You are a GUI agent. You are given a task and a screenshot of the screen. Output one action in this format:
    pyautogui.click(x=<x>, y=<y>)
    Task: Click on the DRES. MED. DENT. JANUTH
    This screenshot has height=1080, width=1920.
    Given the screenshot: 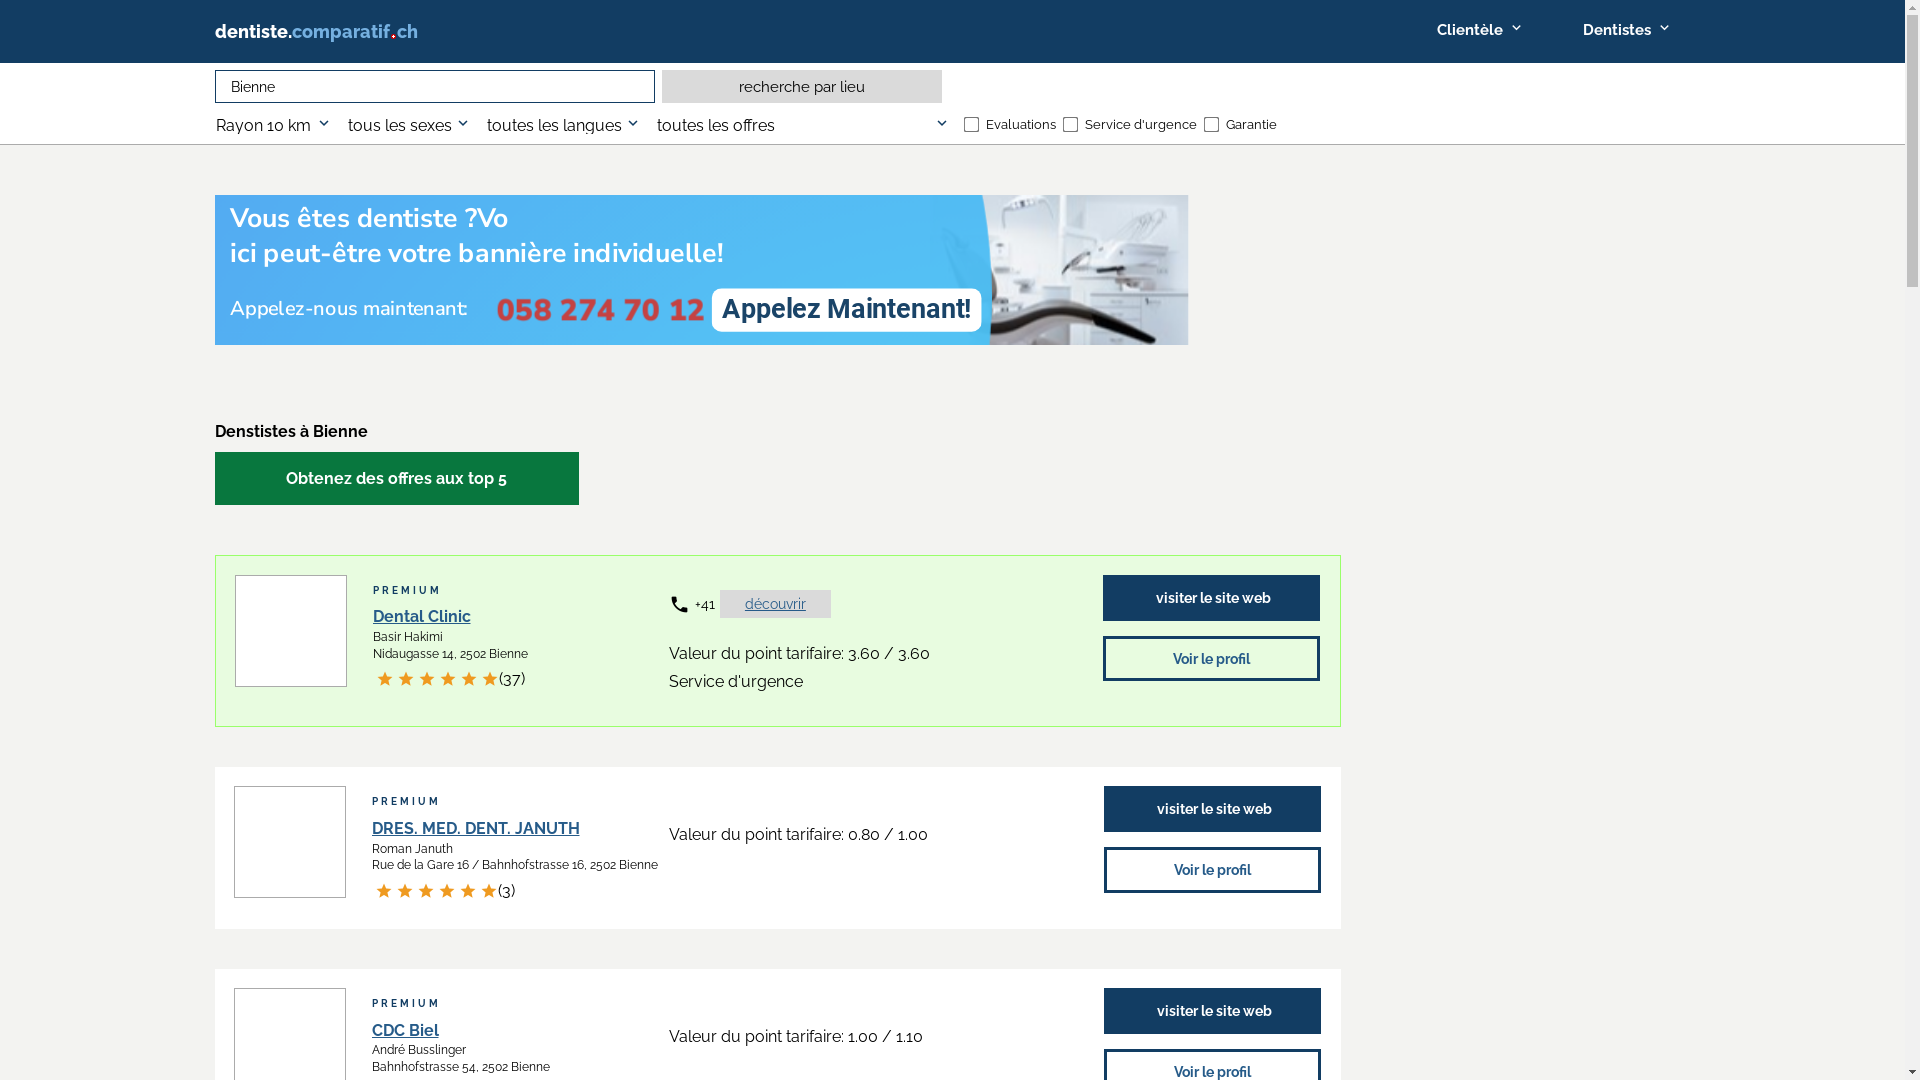 What is the action you would take?
    pyautogui.click(x=476, y=828)
    